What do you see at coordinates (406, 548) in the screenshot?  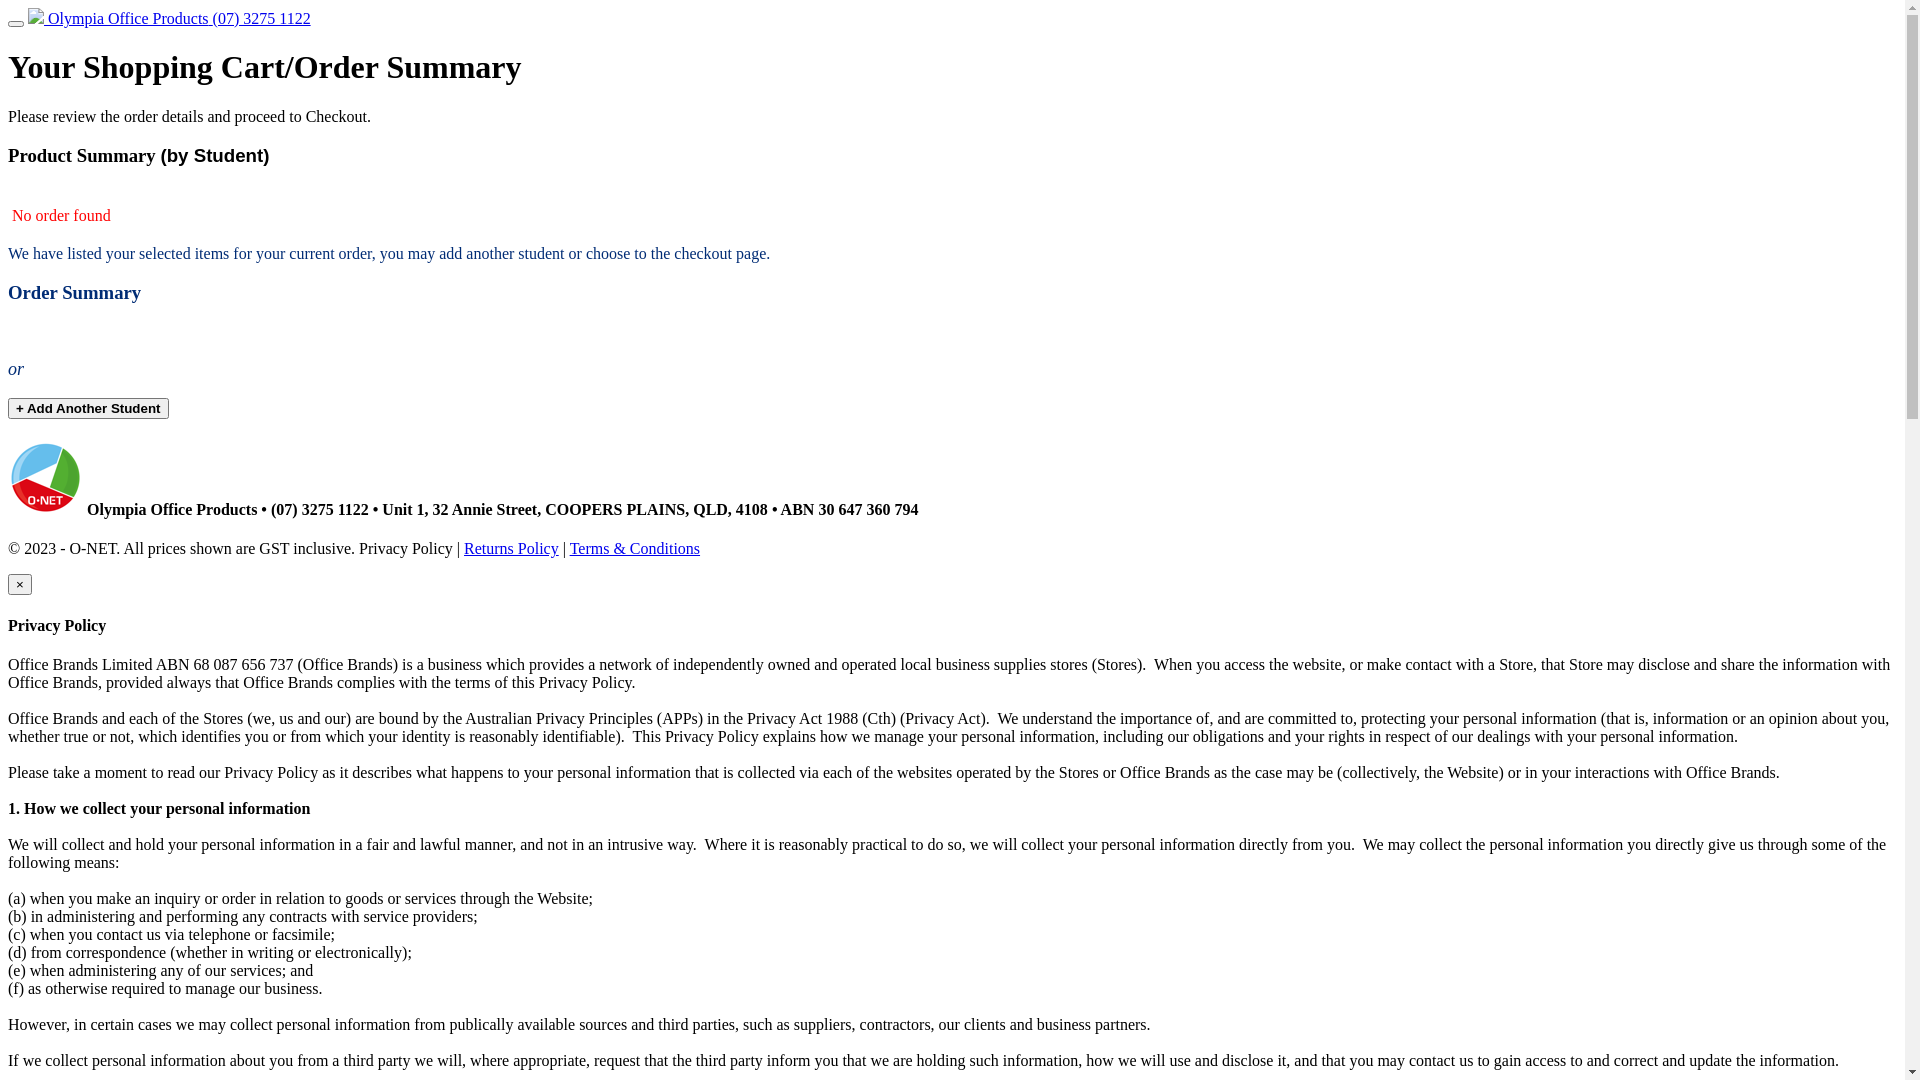 I see `Privacy Policy` at bounding box center [406, 548].